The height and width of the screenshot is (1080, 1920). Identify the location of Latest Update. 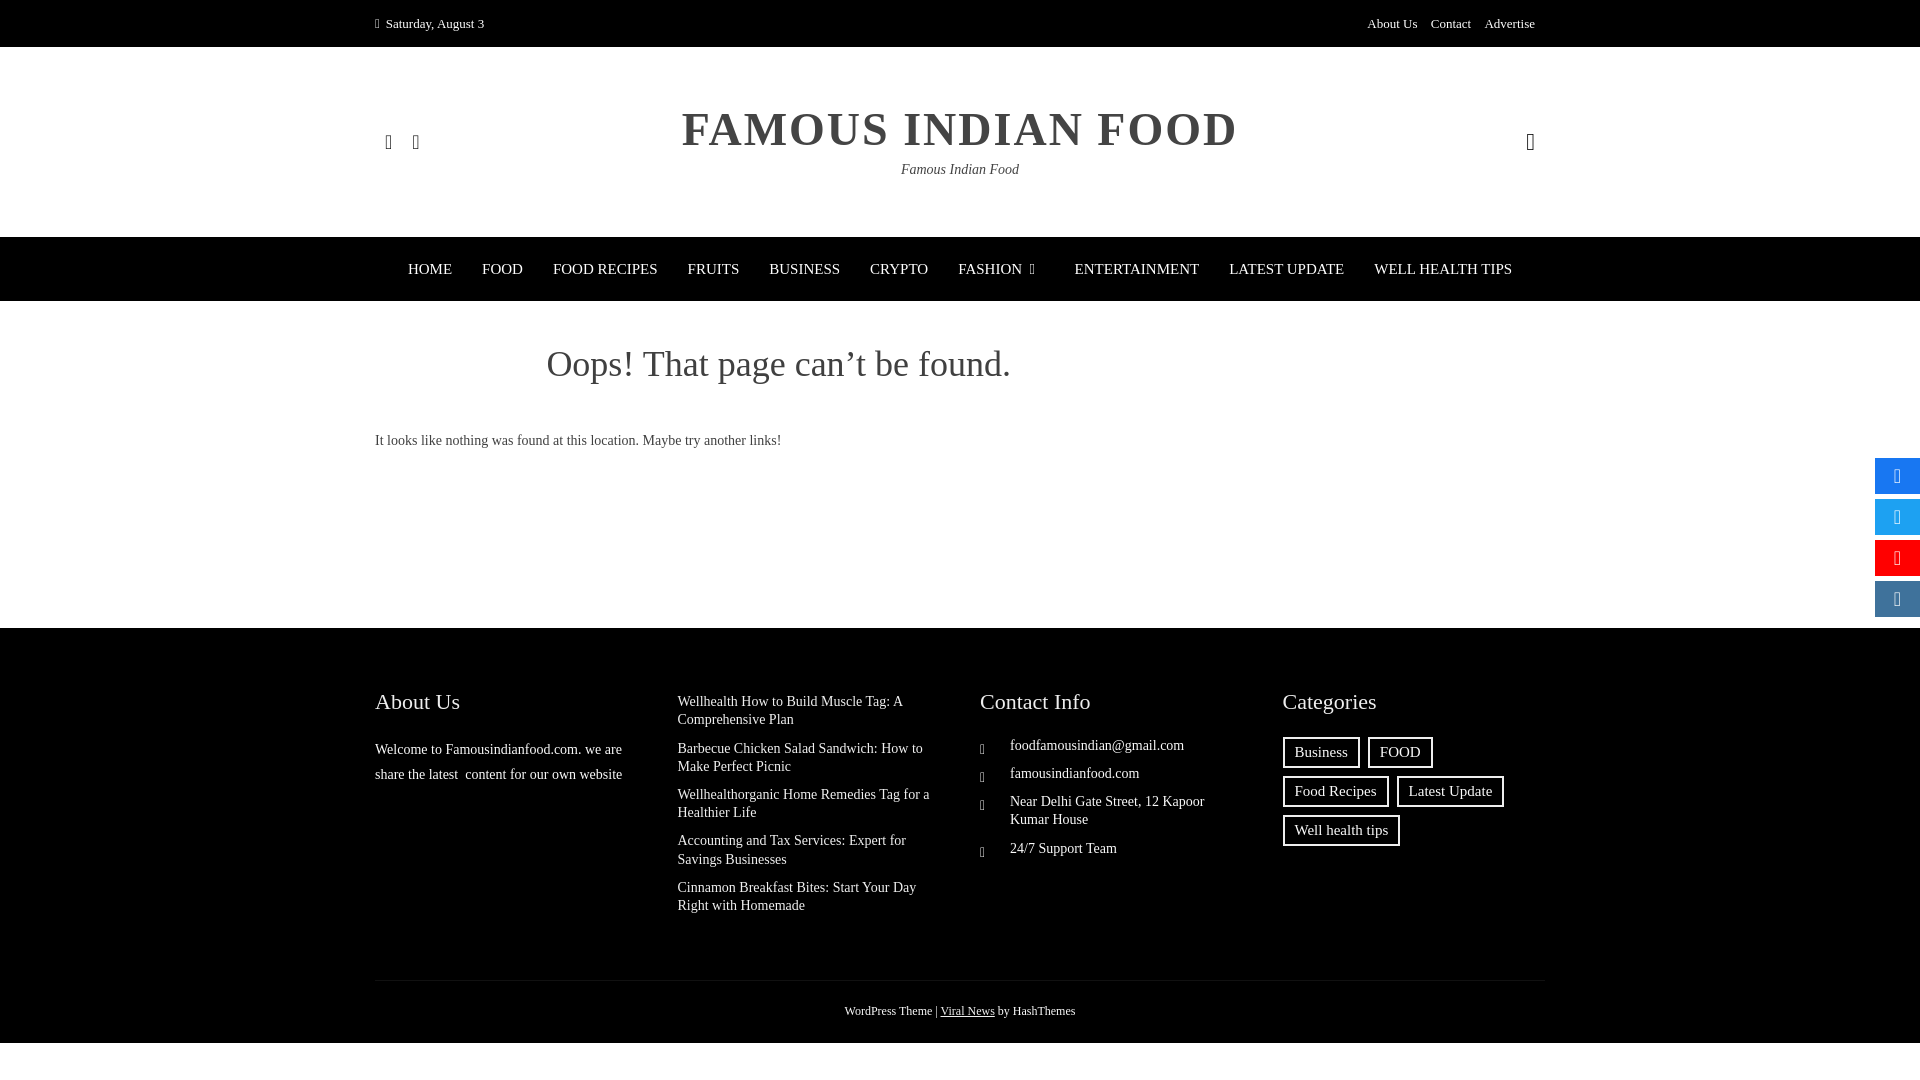
(1451, 791).